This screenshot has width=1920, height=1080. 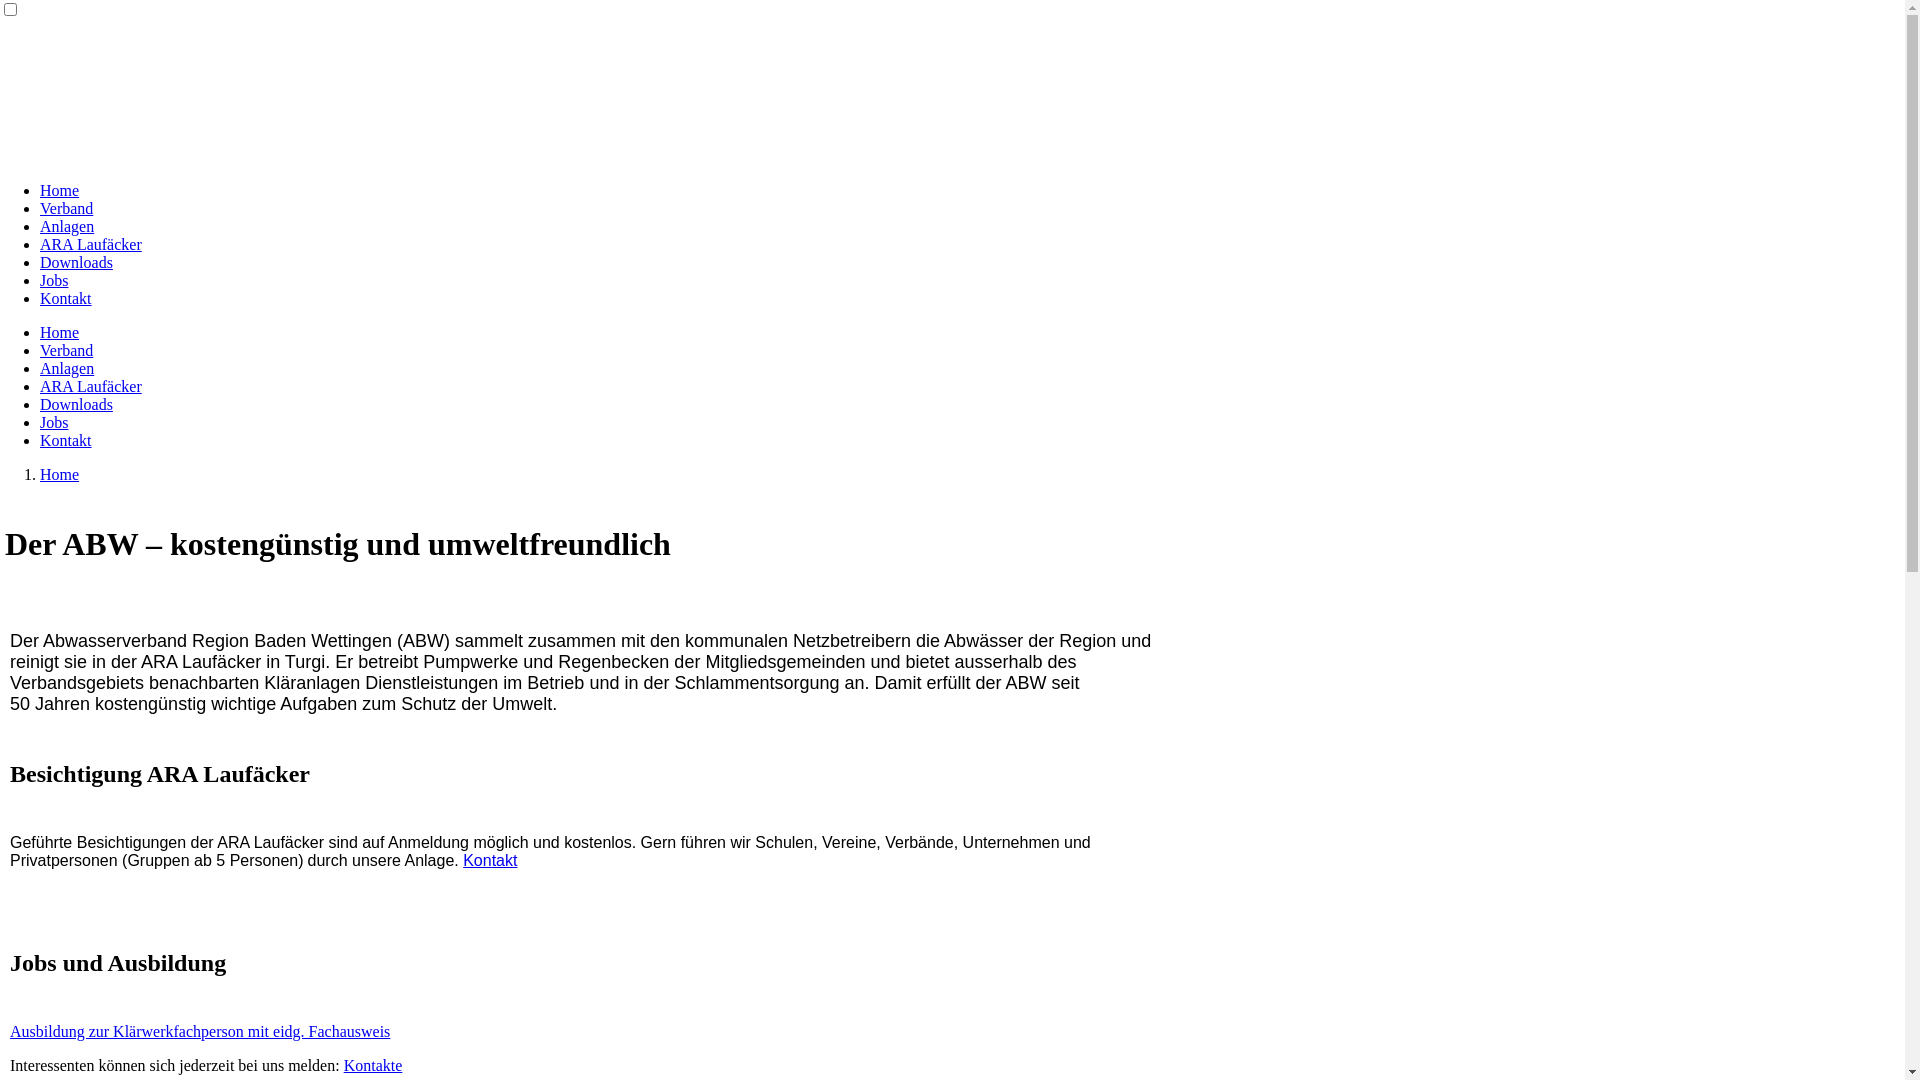 What do you see at coordinates (76, 262) in the screenshot?
I see `Downloads` at bounding box center [76, 262].